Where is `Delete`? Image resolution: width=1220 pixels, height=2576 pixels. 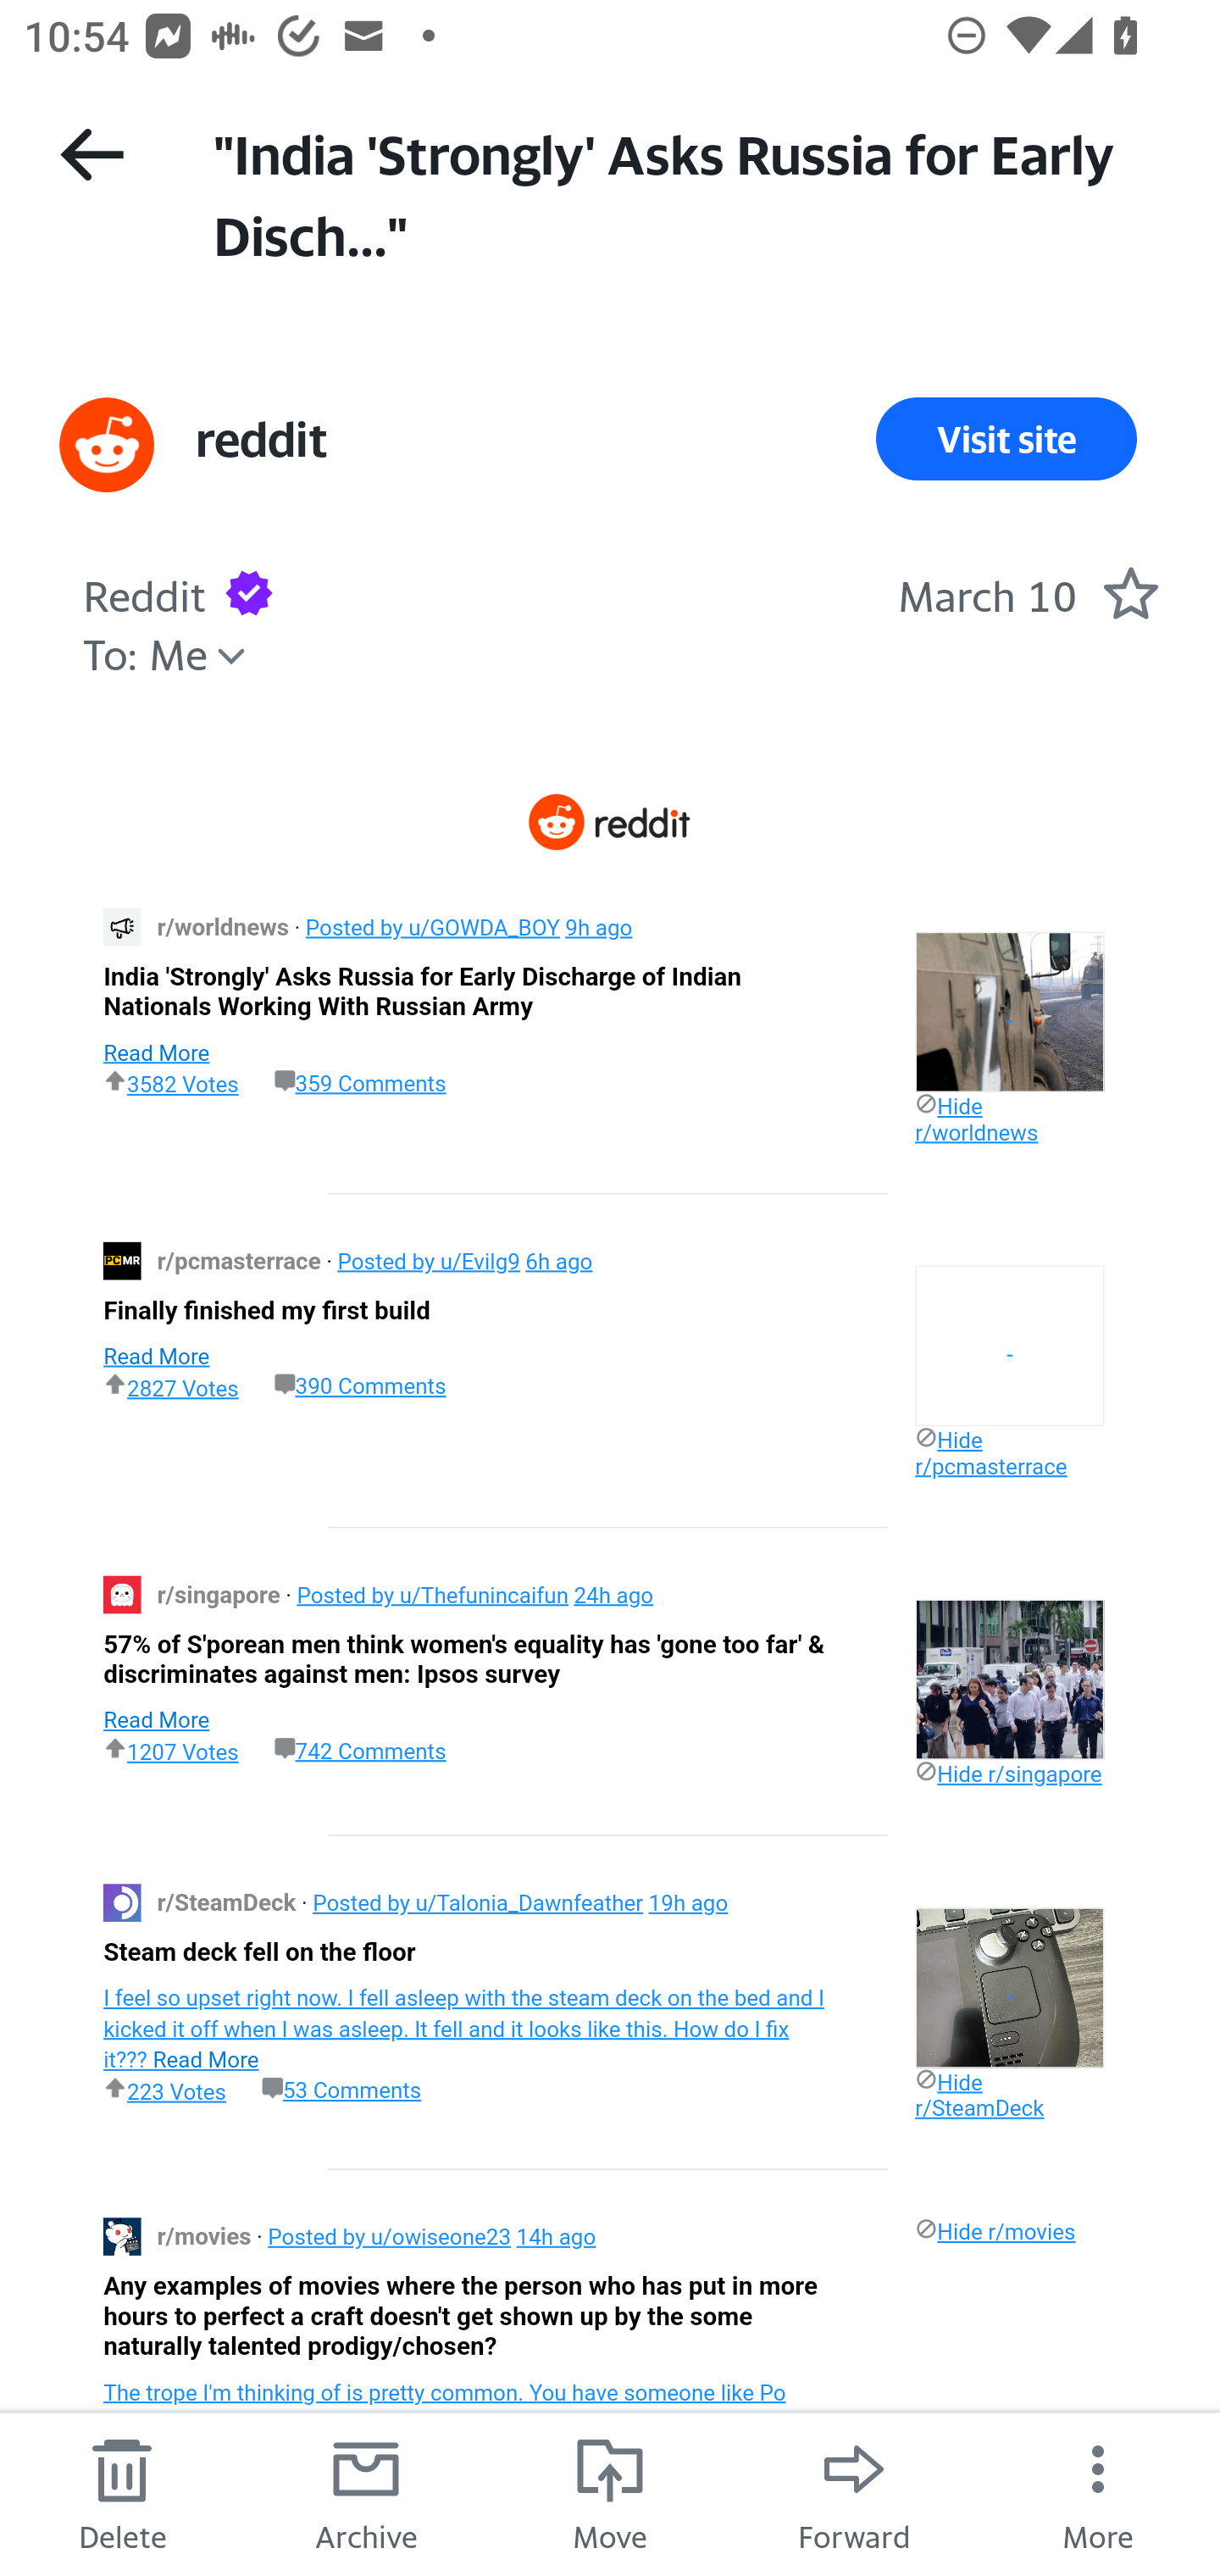
Delete is located at coordinates (122, 2493).